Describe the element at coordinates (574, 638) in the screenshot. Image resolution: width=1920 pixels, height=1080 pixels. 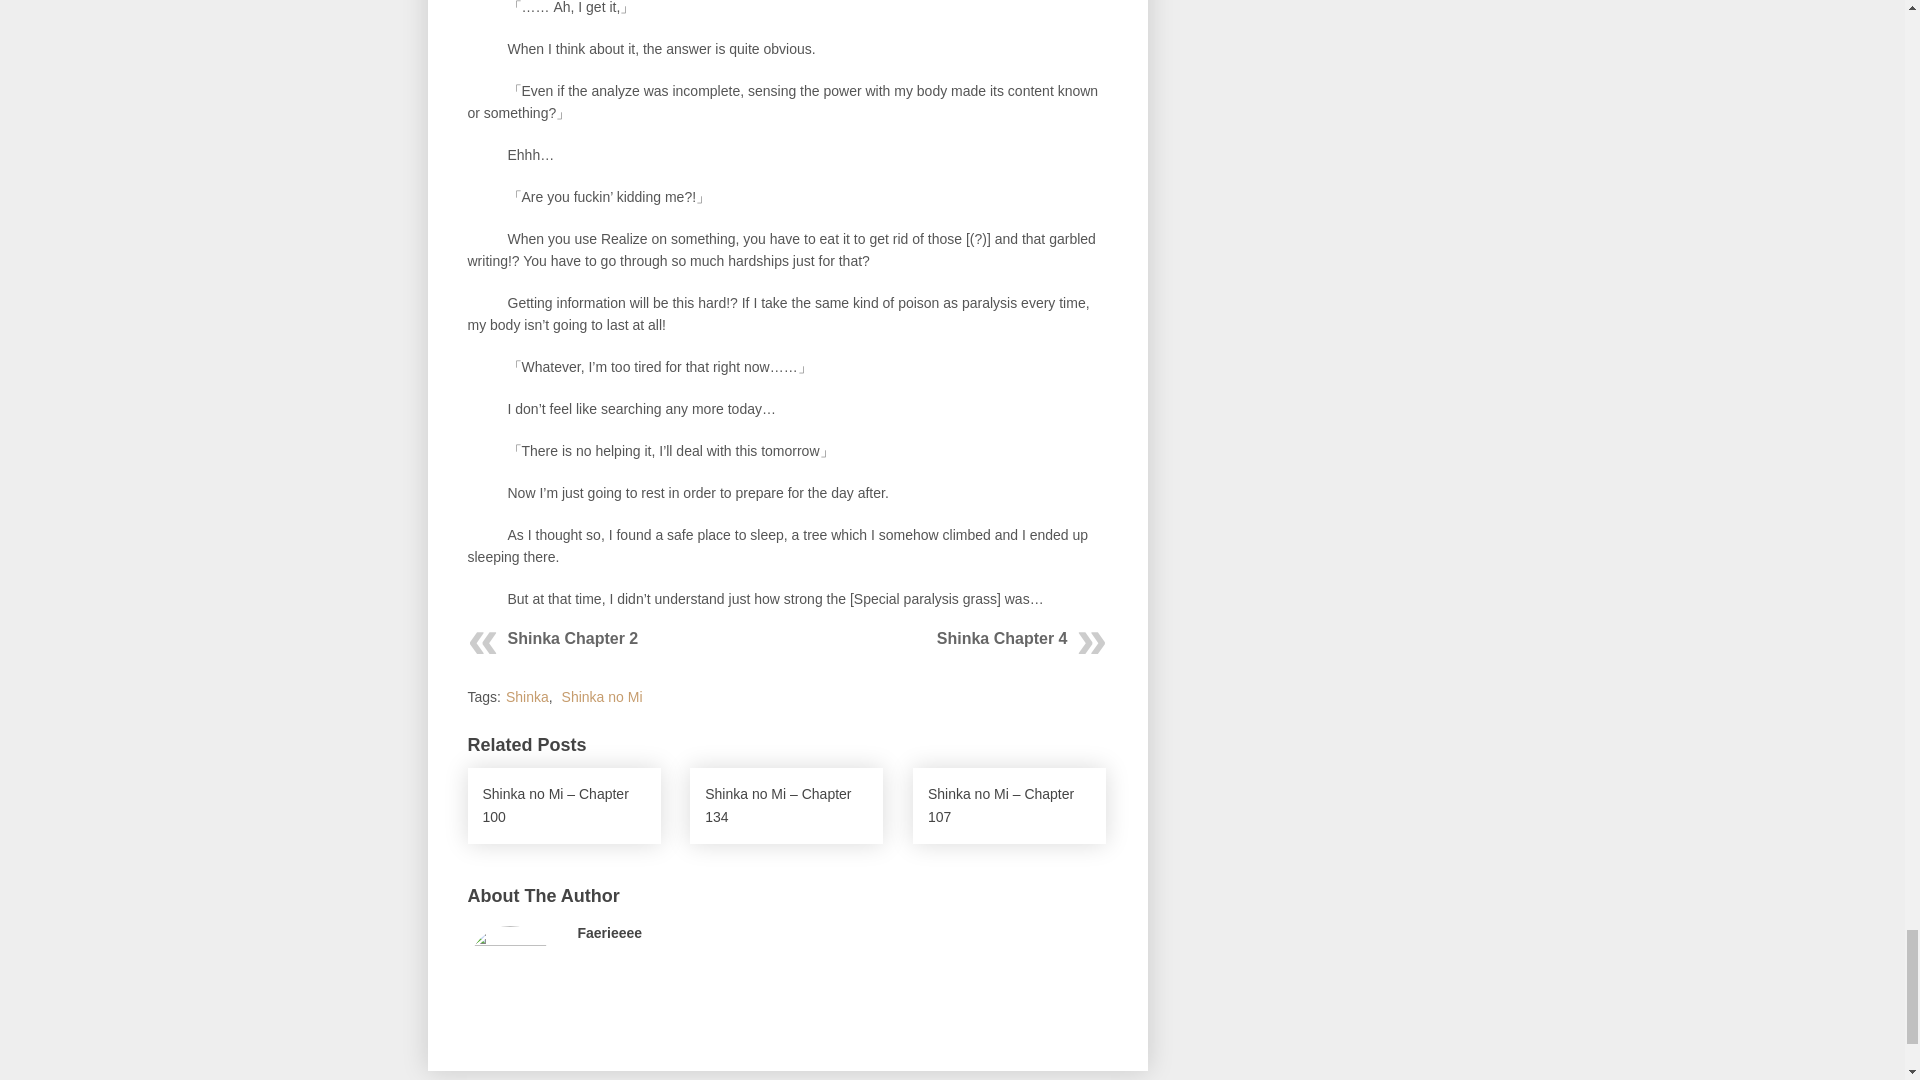
I see `Shinka Chapter 2` at that location.